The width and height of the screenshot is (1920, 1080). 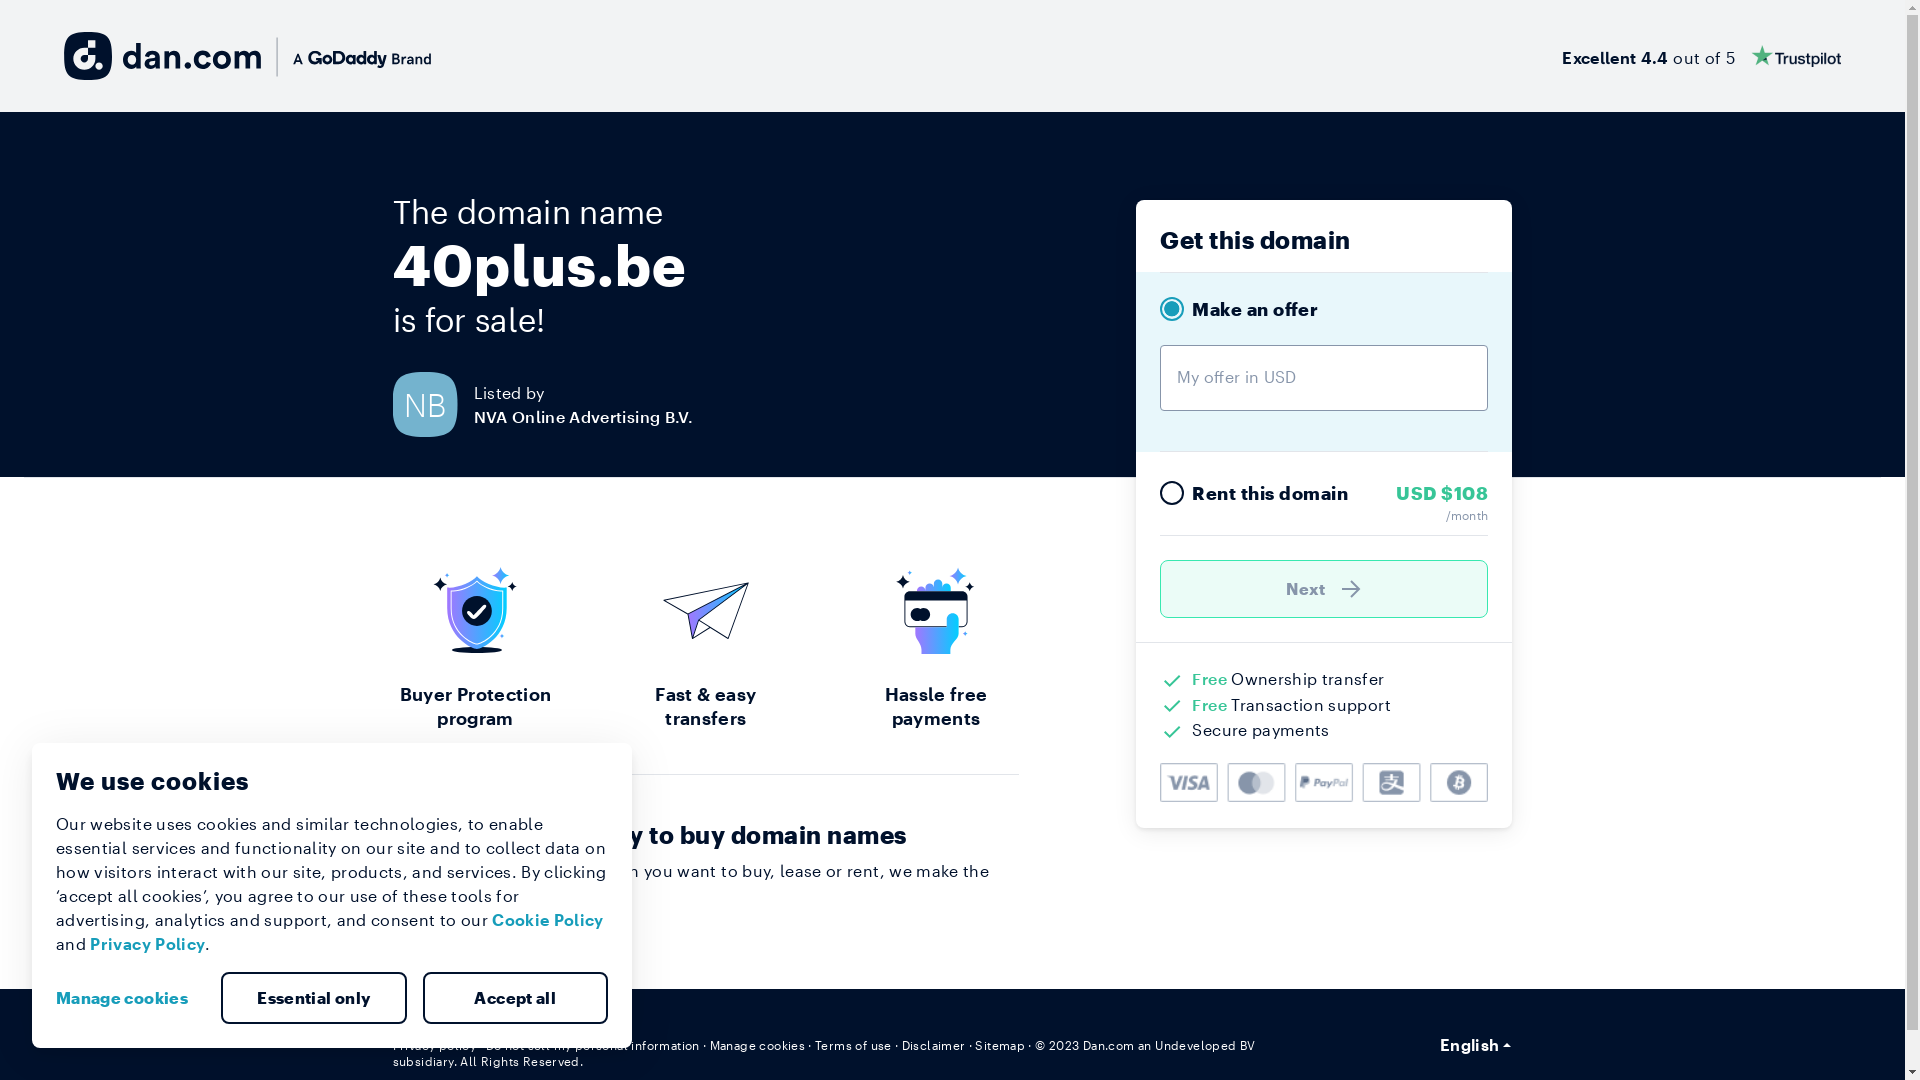 What do you see at coordinates (515, 998) in the screenshot?
I see `Accept all` at bounding box center [515, 998].